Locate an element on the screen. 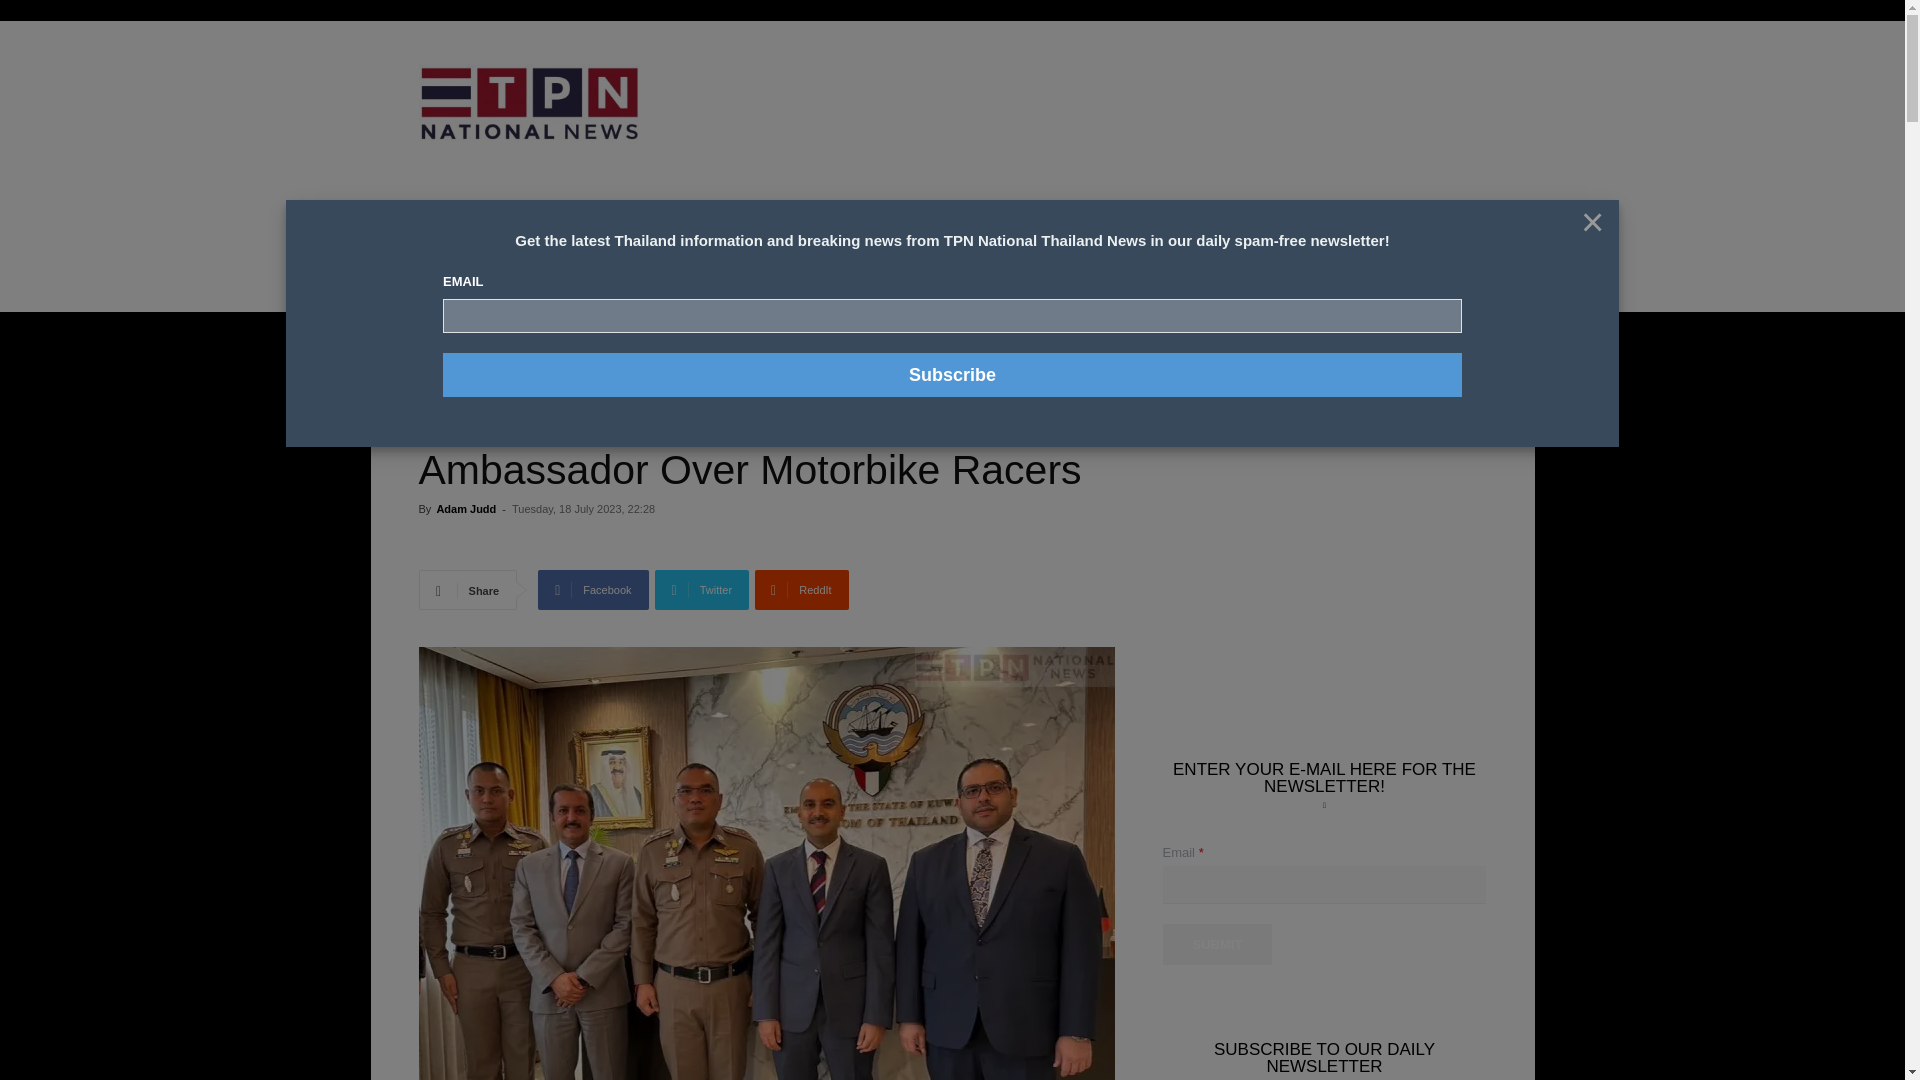  NATIONAL is located at coordinates (489, 240).